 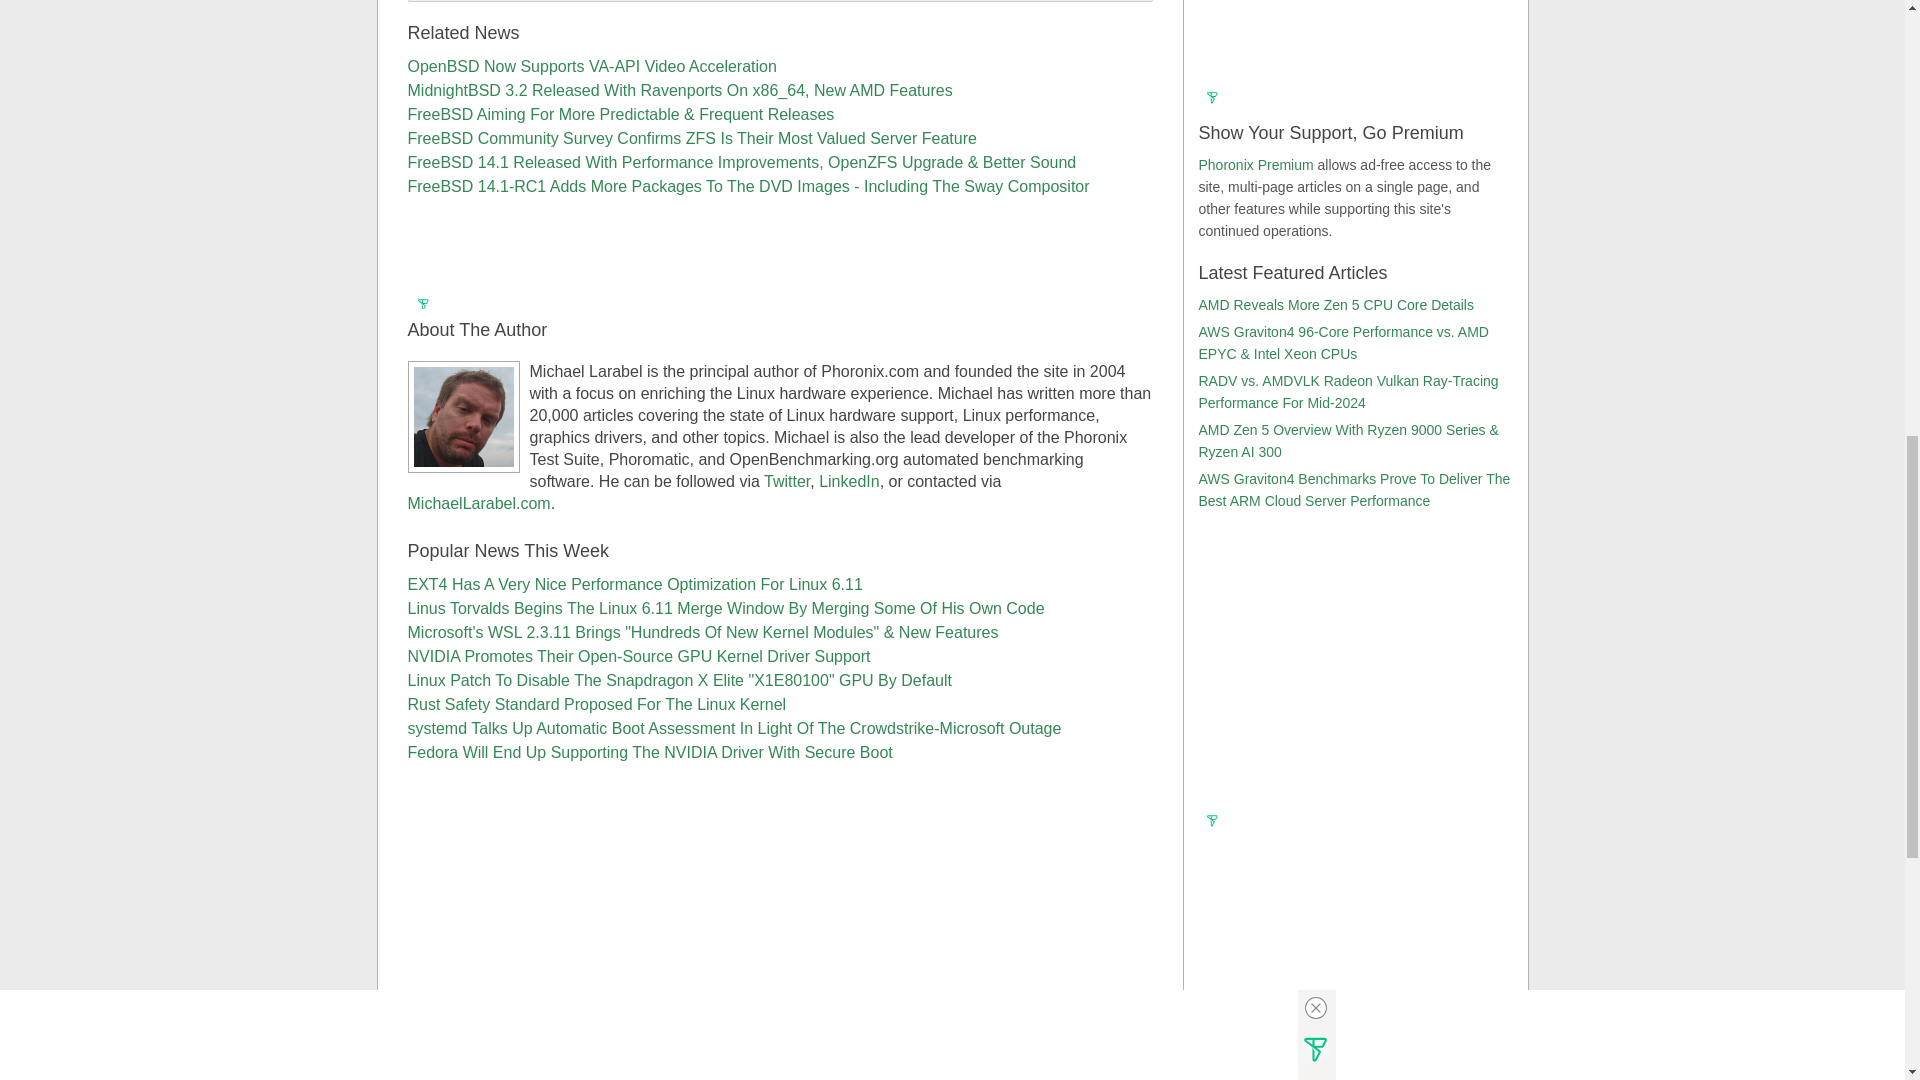 What do you see at coordinates (1353, 43) in the screenshot?
I see `3rd party ad content` at bounding box center [1353, 43].